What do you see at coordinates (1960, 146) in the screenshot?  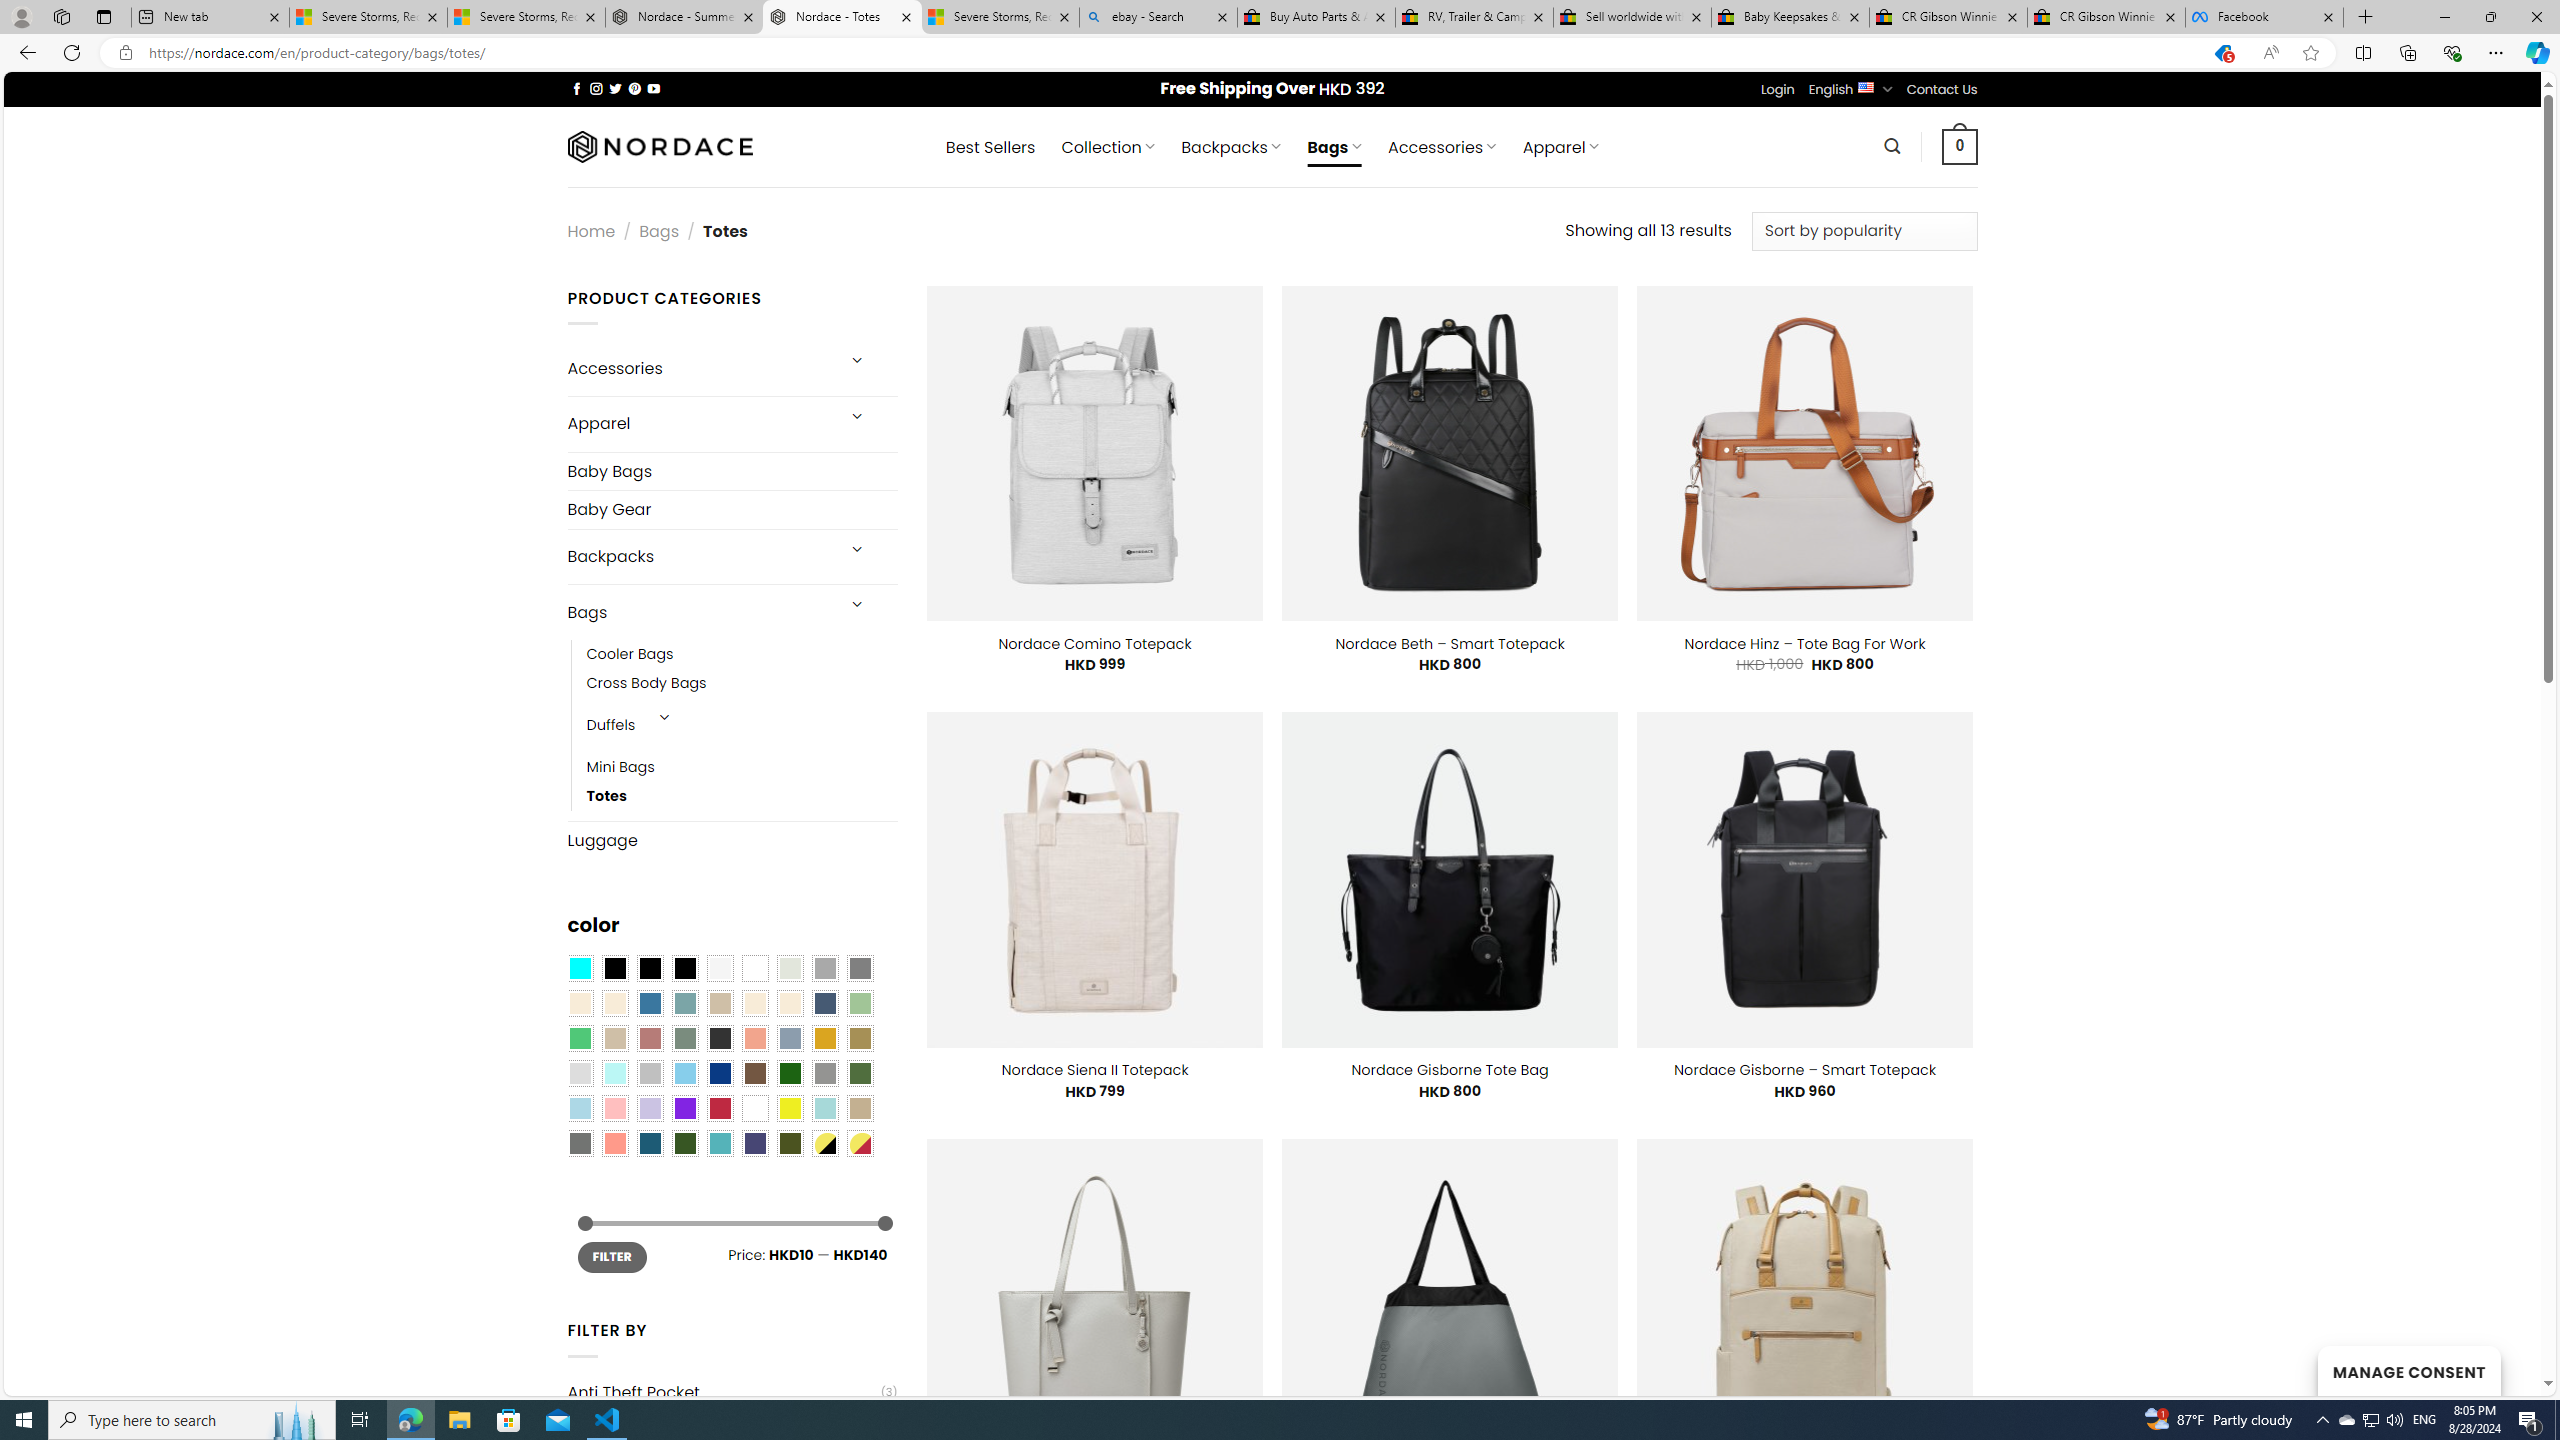 I see ` 0 ` at bounding box center [1960, 146].